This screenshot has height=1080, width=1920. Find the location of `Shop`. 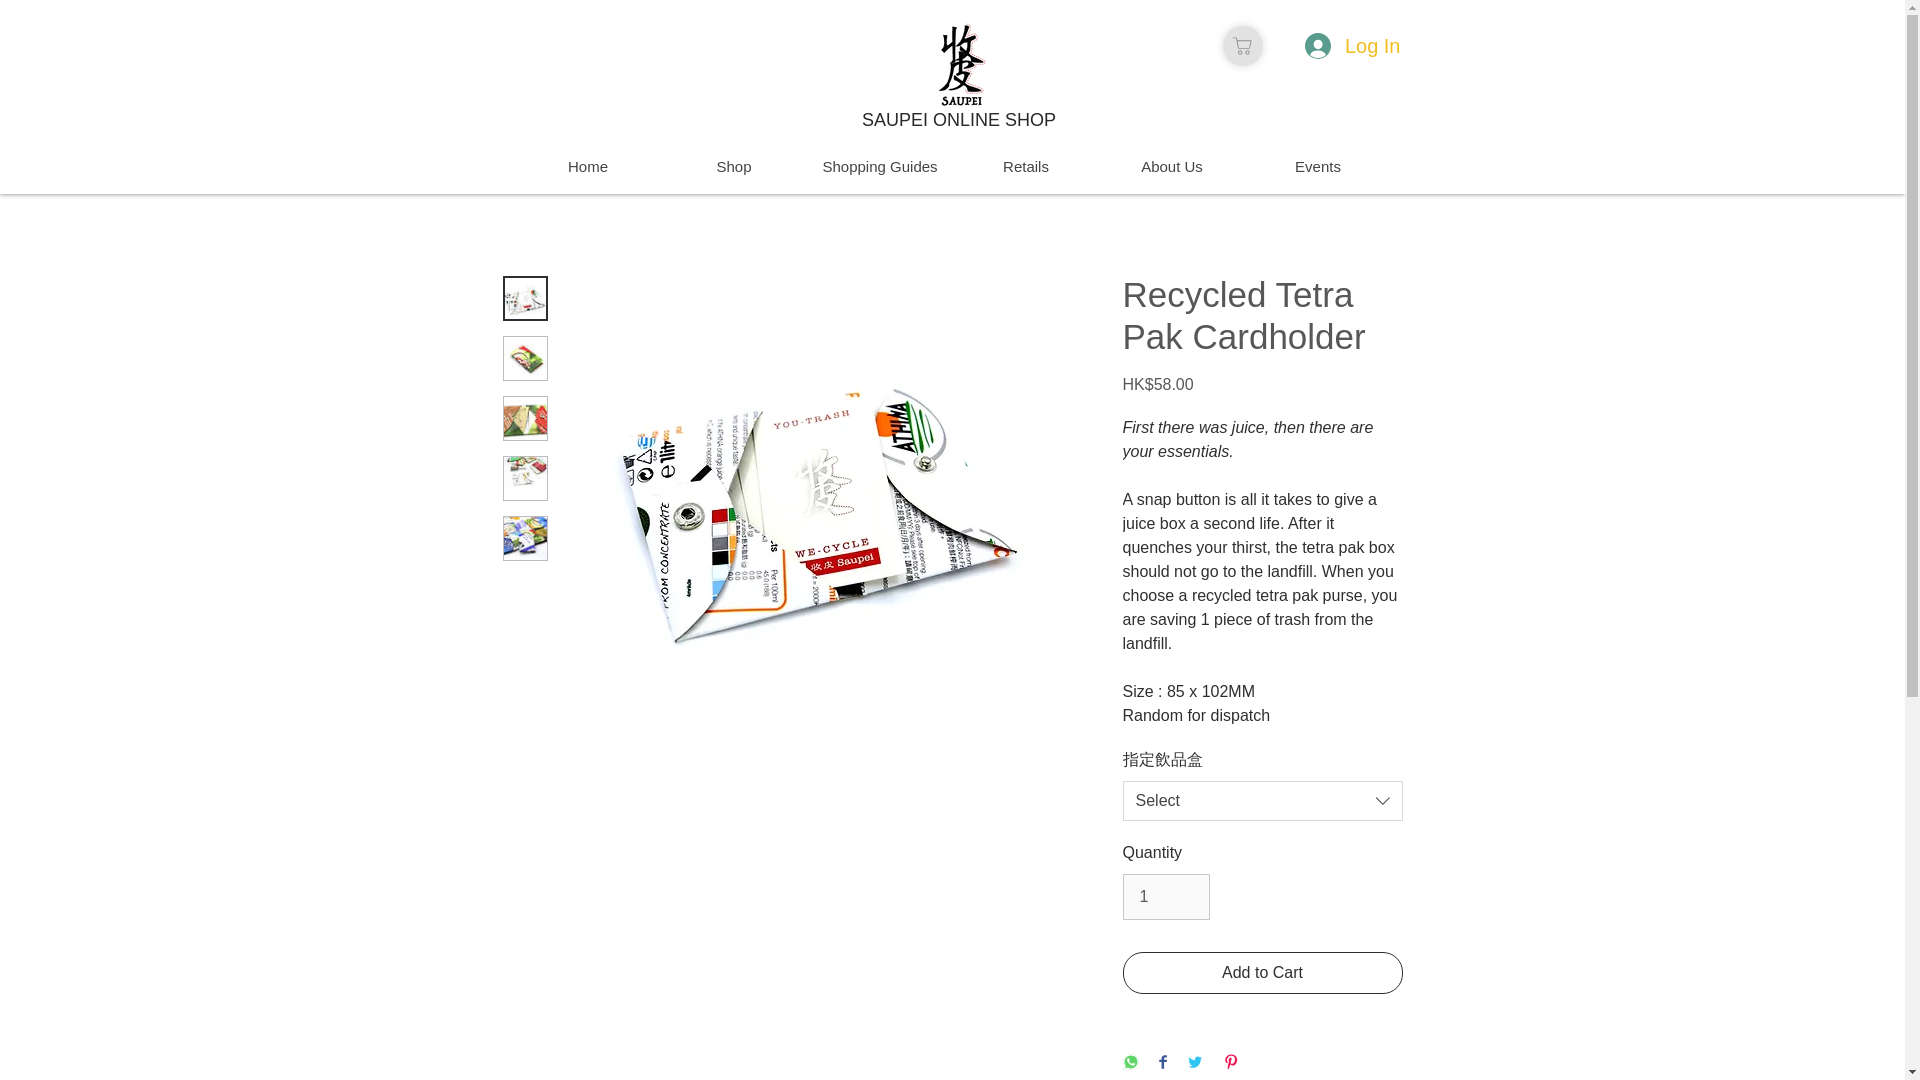

Shop is located at coordinates (733, 167).